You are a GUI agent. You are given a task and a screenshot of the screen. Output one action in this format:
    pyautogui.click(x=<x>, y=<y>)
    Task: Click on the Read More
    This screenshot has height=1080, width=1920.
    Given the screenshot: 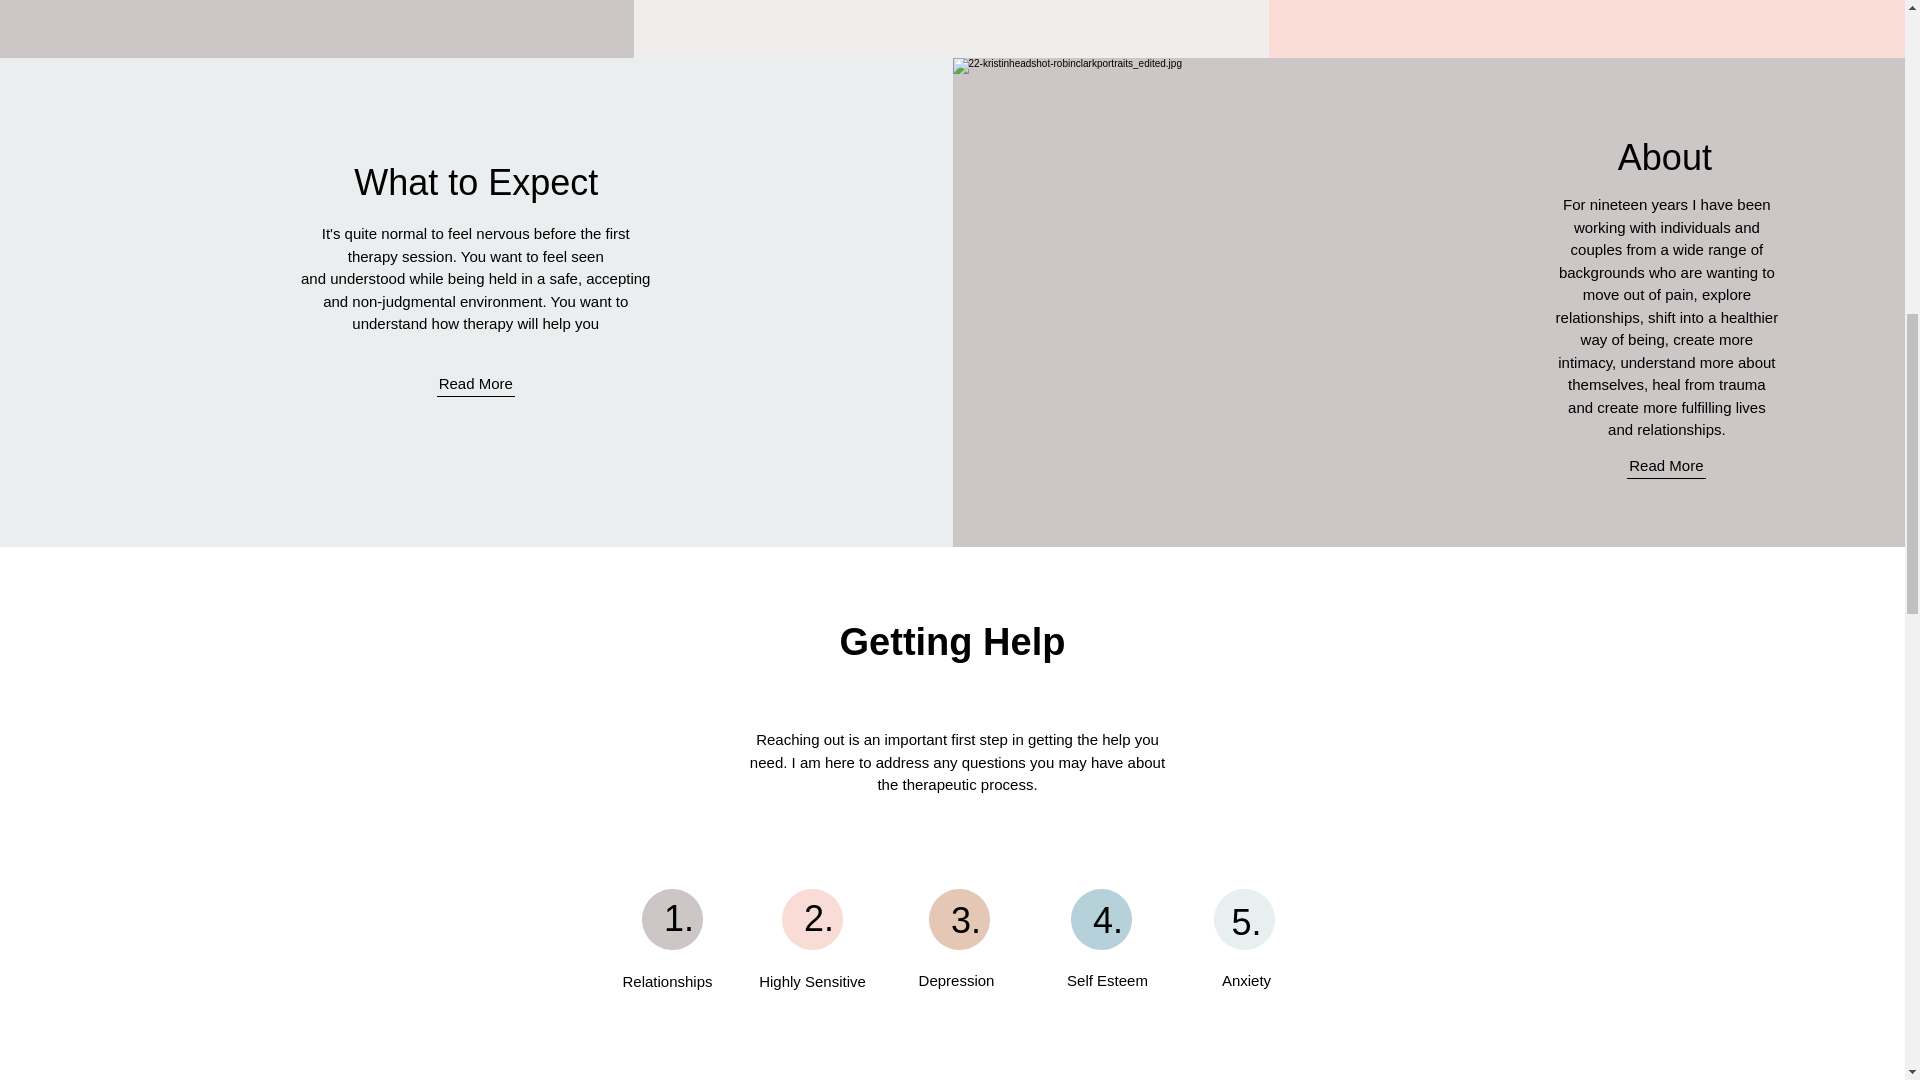 What is the action you would take?
    pyautogui.click(x=1666, y=465)
    